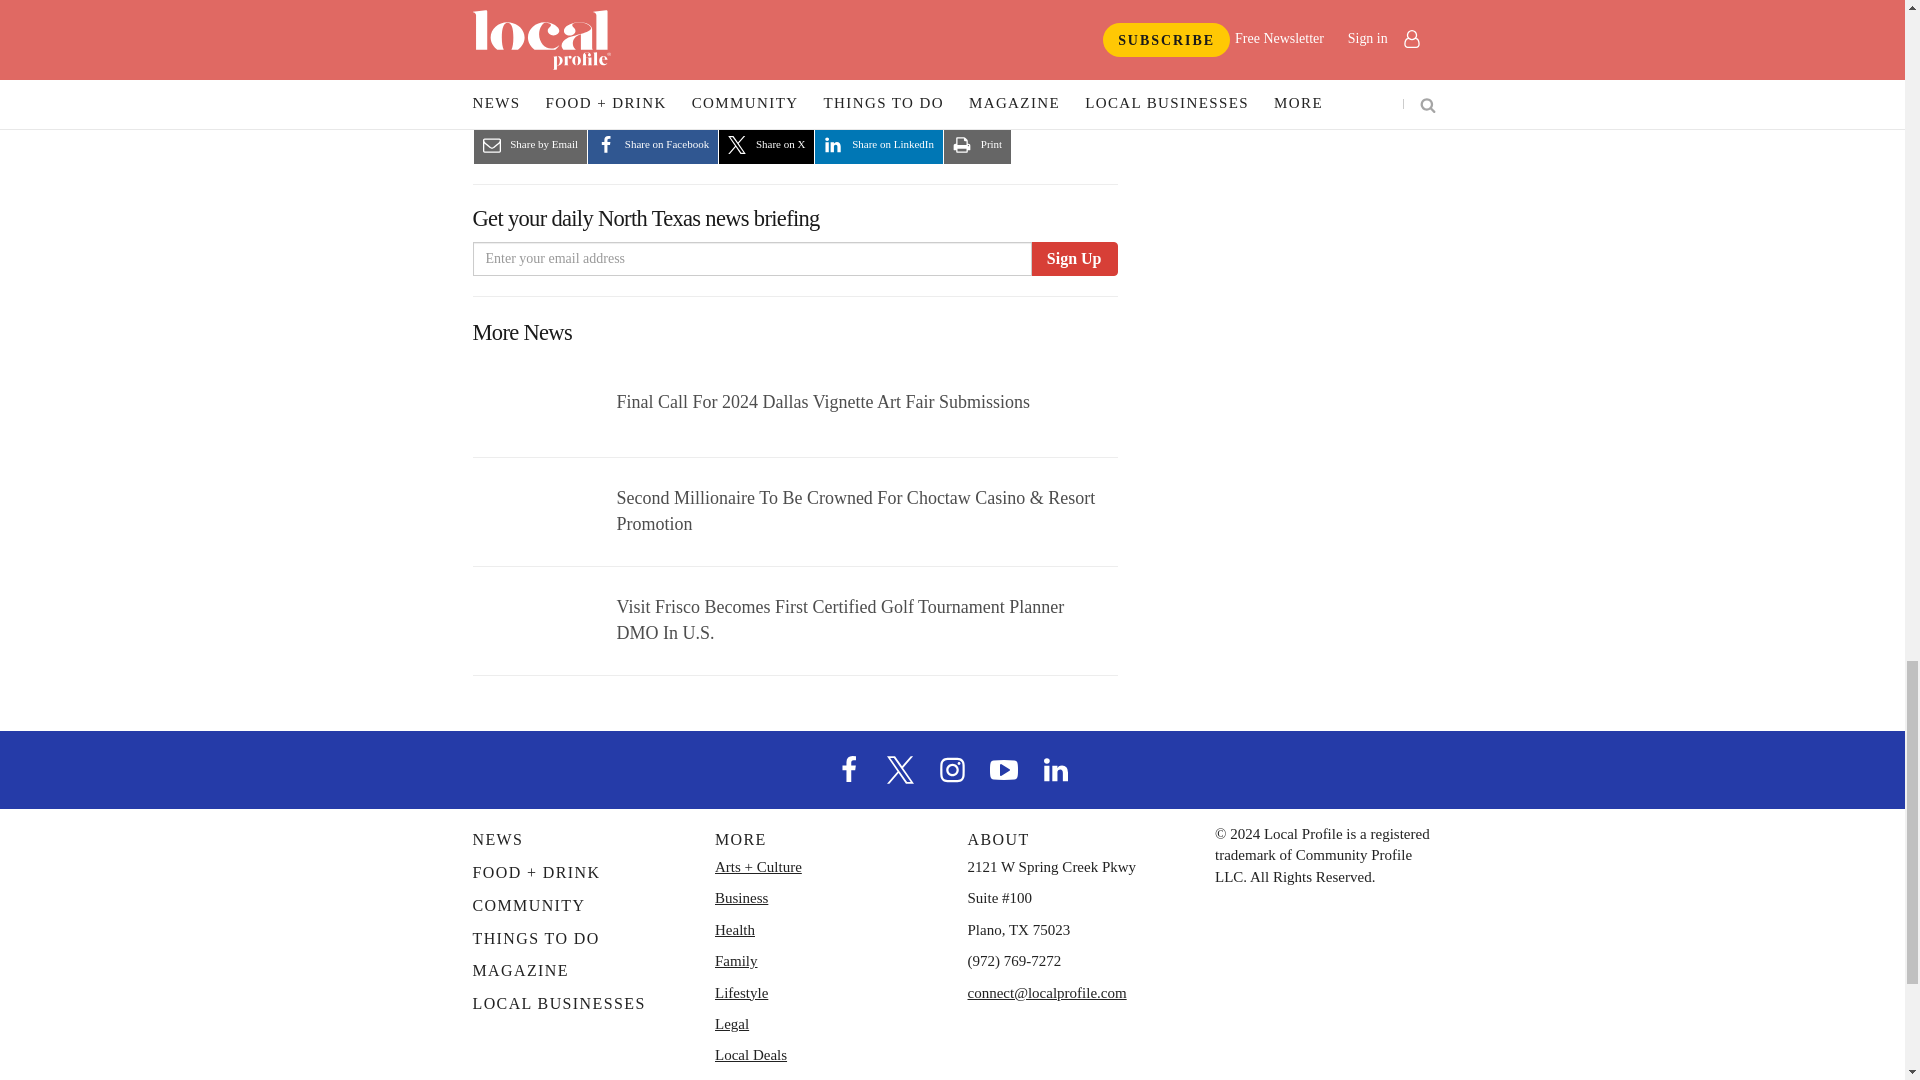 The width and height of the screenshot is (1920, 1080). What do you see at coordinates (1003, 768) in the screenshot?
I see `YouTube` at bounding box center [1003, 768].